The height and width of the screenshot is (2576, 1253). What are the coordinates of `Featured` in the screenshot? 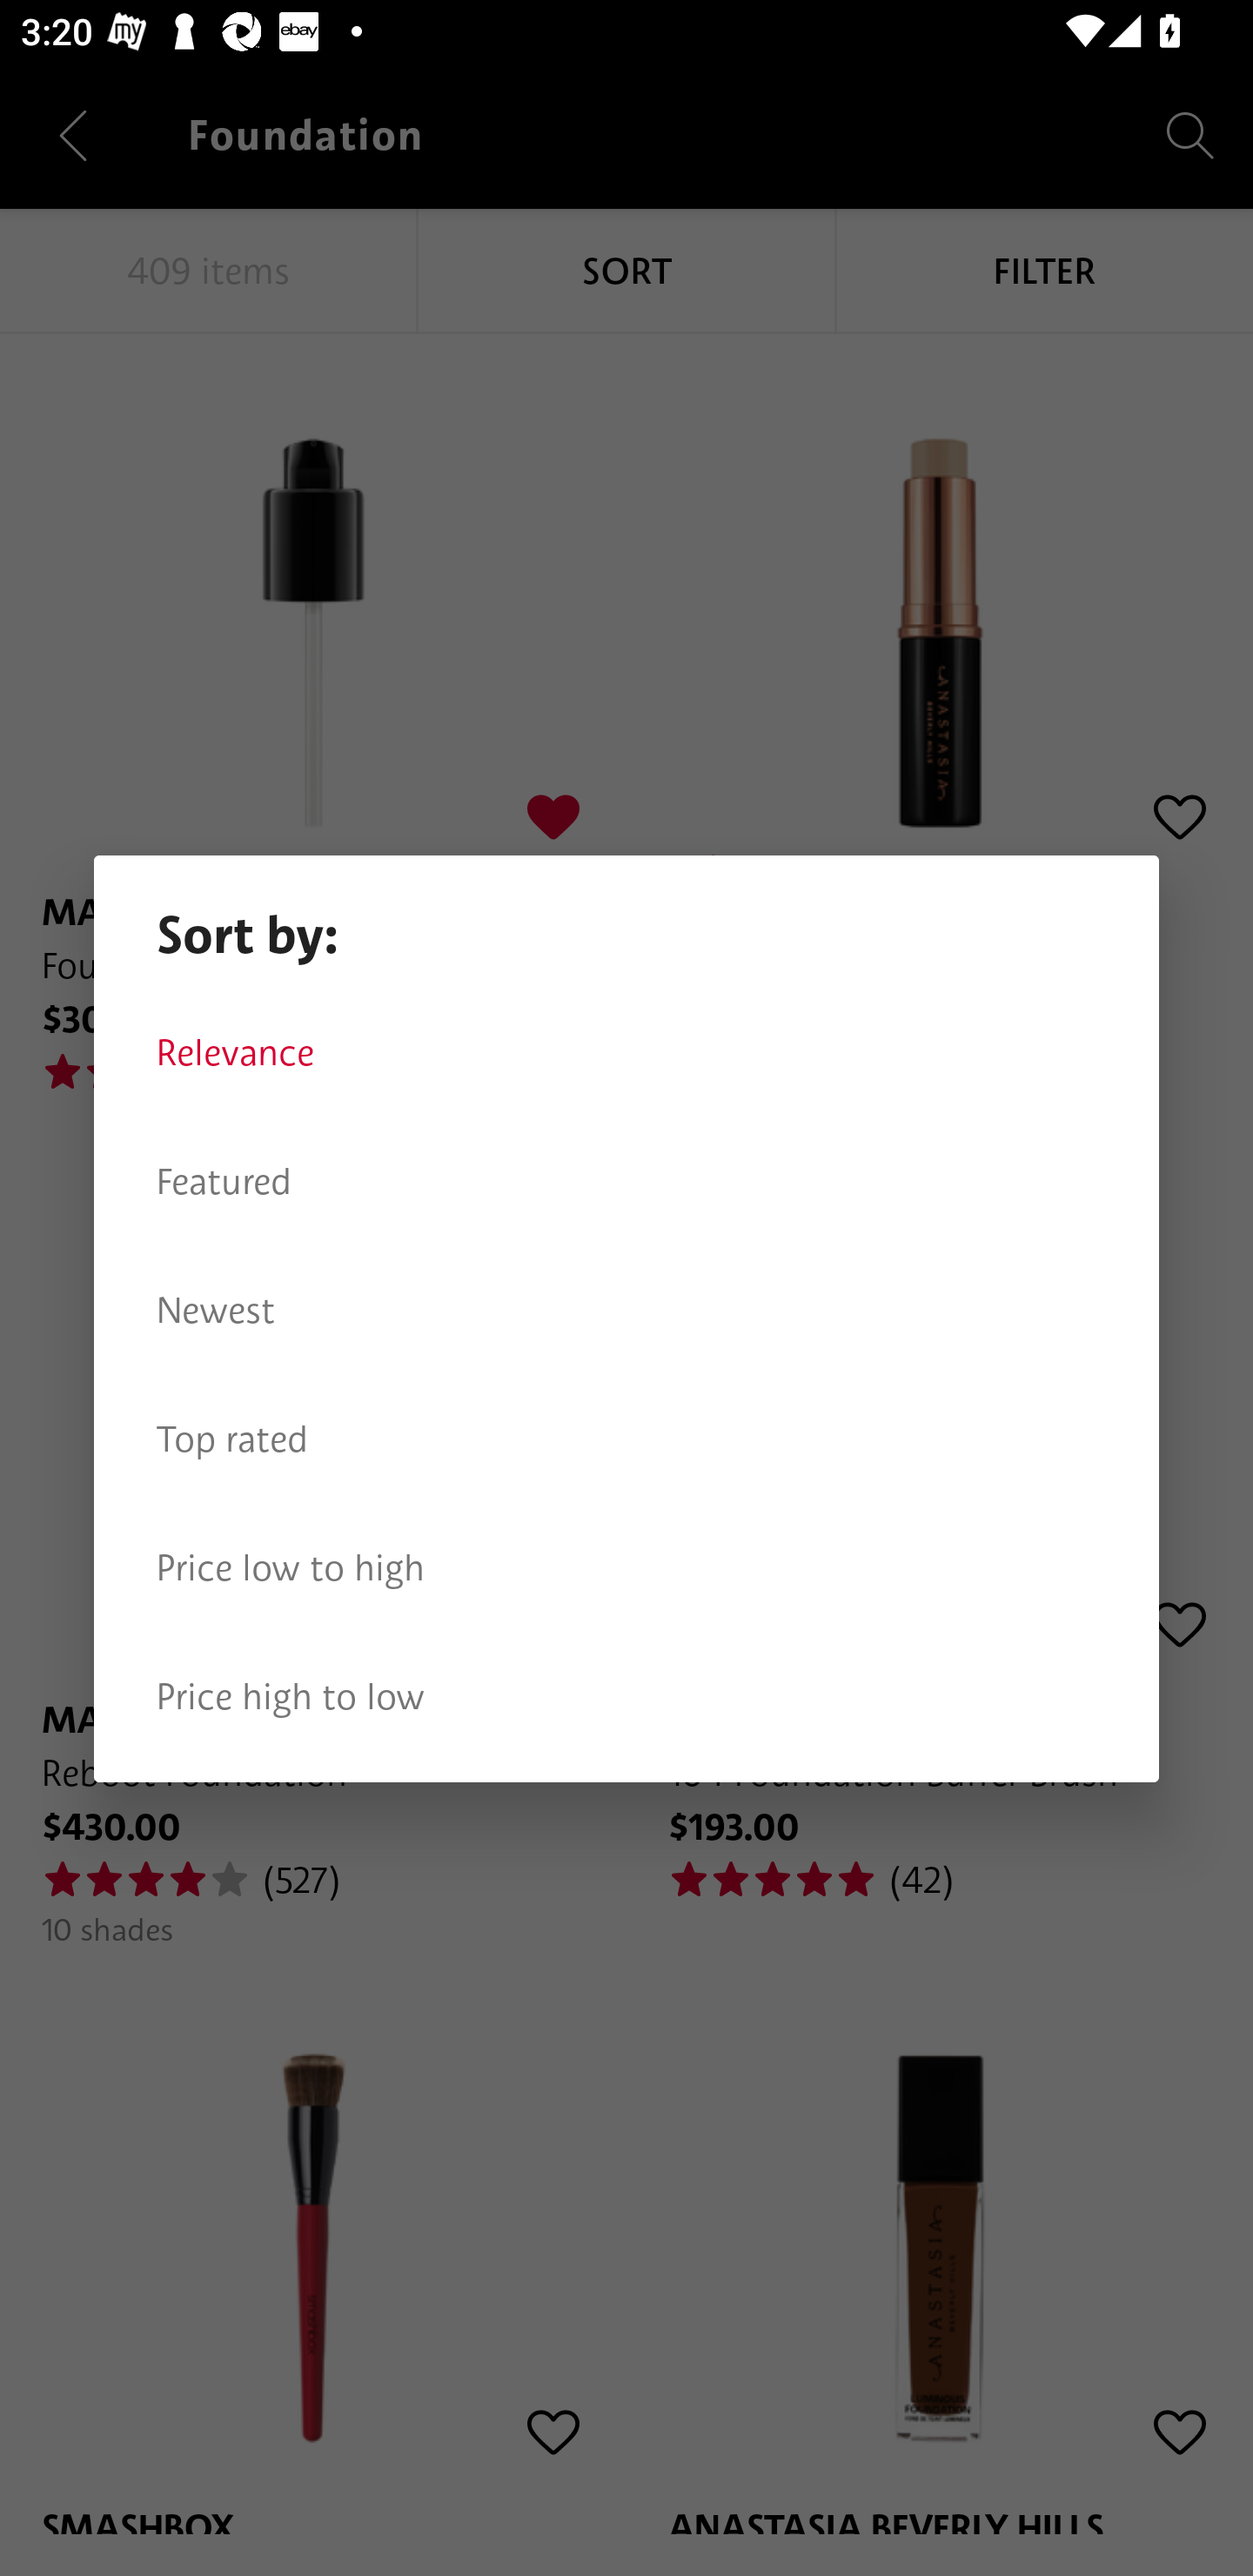 It's located at (626, 1182).